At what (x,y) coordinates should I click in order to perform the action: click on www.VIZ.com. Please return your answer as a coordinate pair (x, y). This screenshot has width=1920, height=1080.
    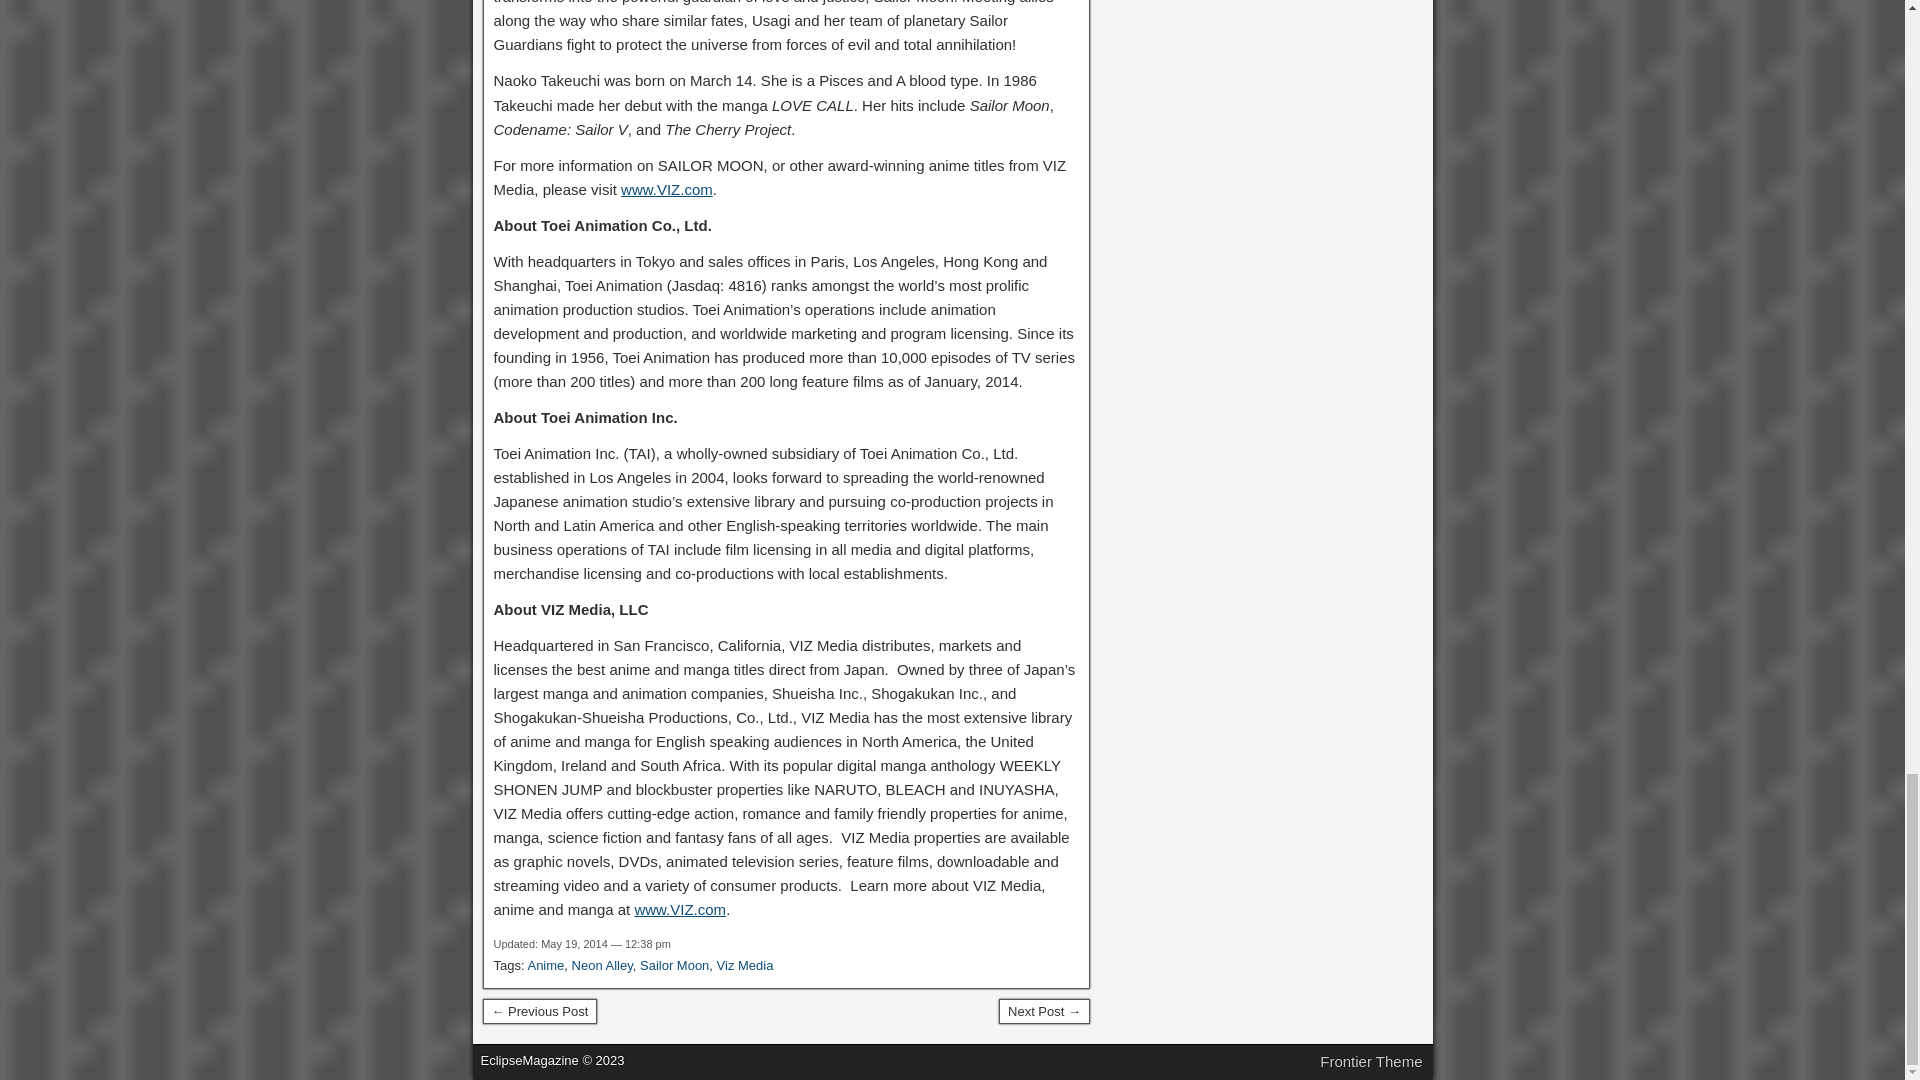
    Looking at the image, I should click on (679, 909).